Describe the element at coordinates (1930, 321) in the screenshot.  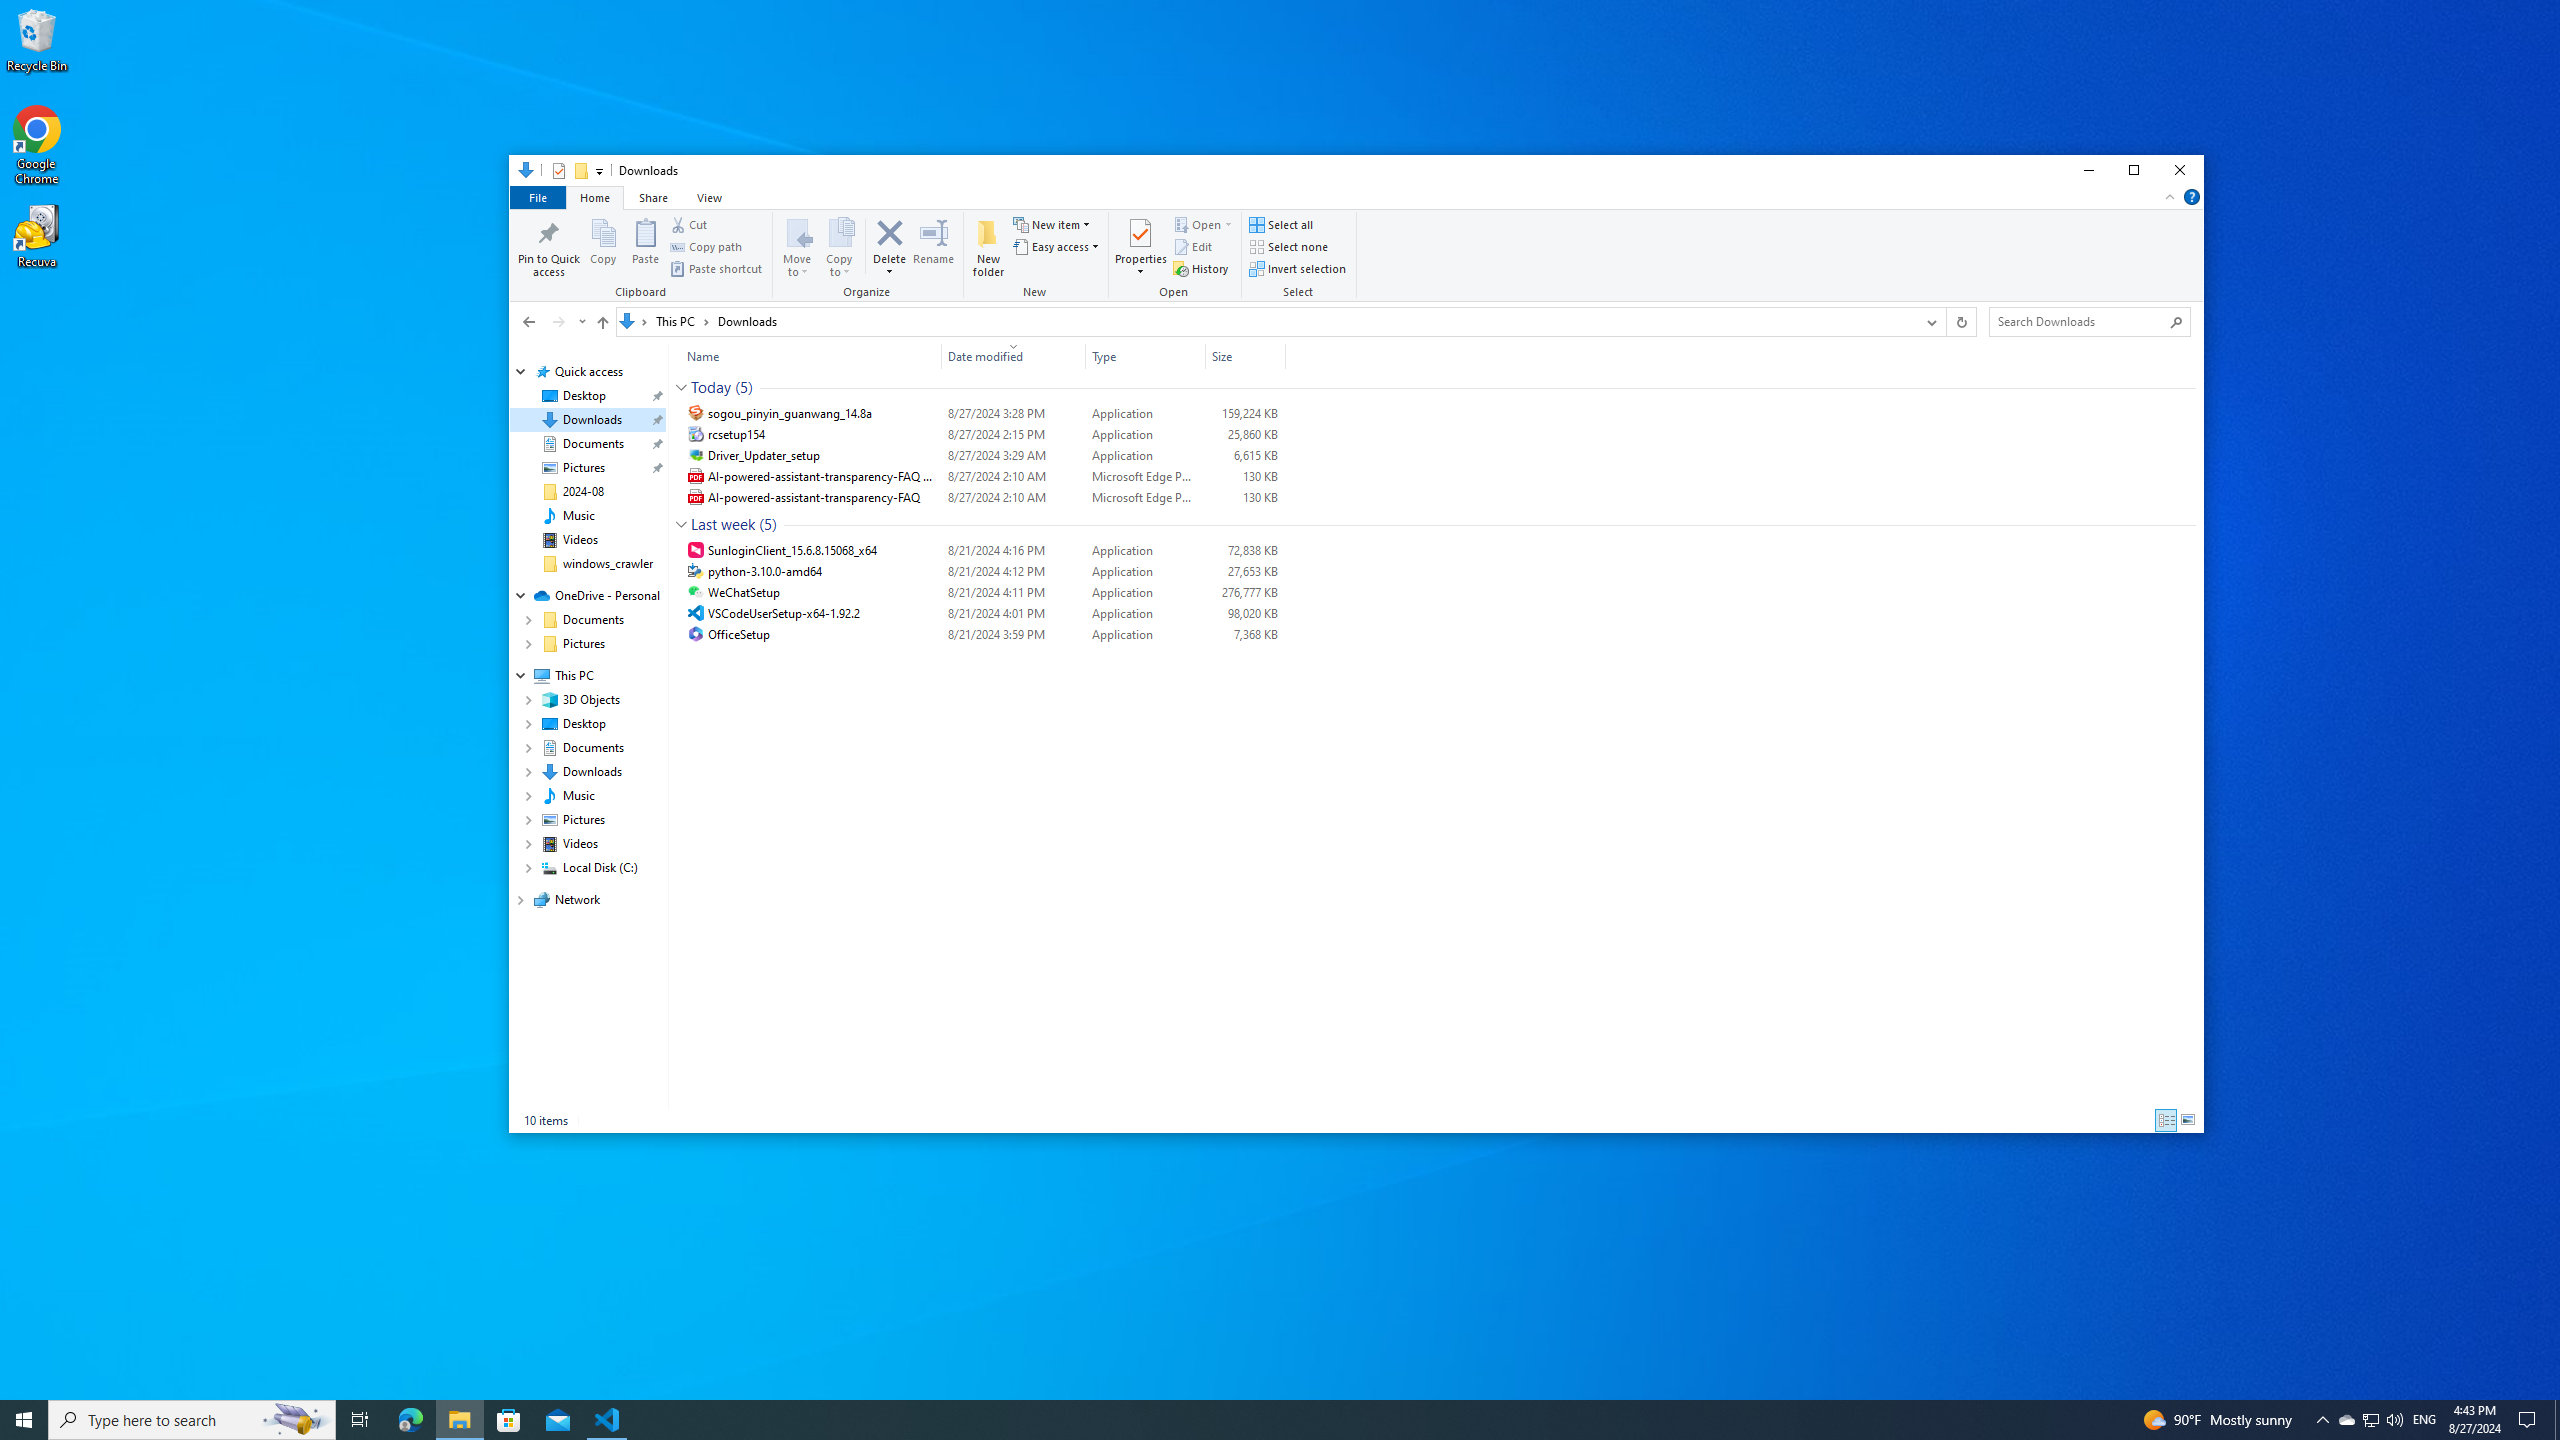
I see `Previous Locations` at that location.